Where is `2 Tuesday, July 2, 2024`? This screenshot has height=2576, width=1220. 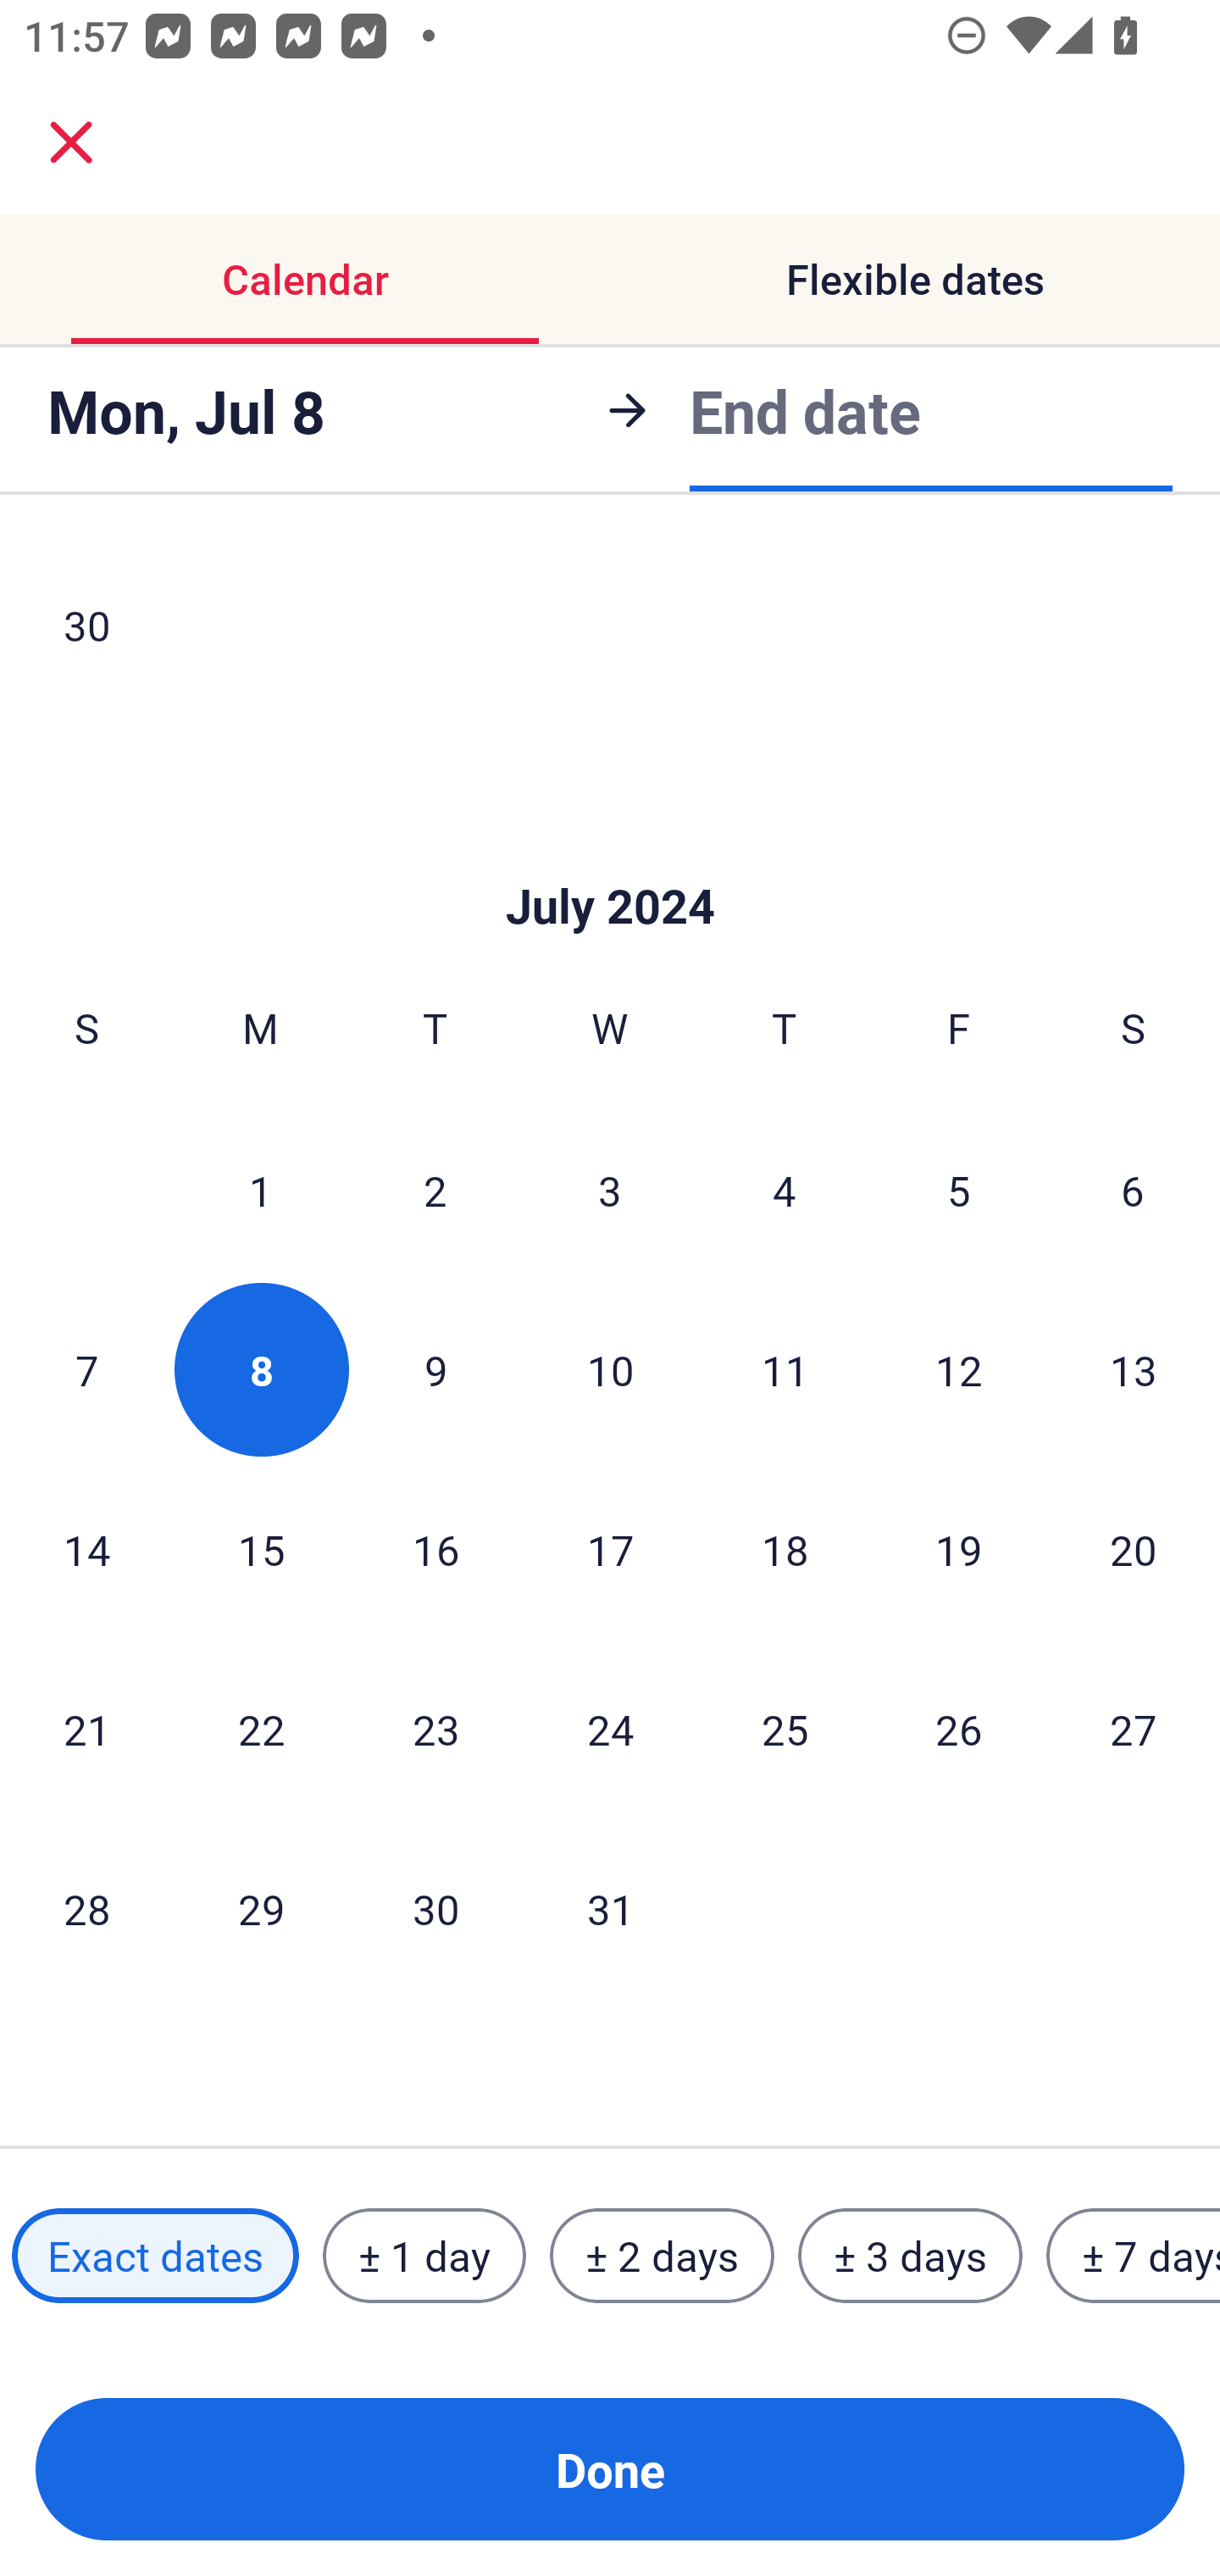 2 Tuesday, July 2, 2024 is located at coordinates (435, 1190).